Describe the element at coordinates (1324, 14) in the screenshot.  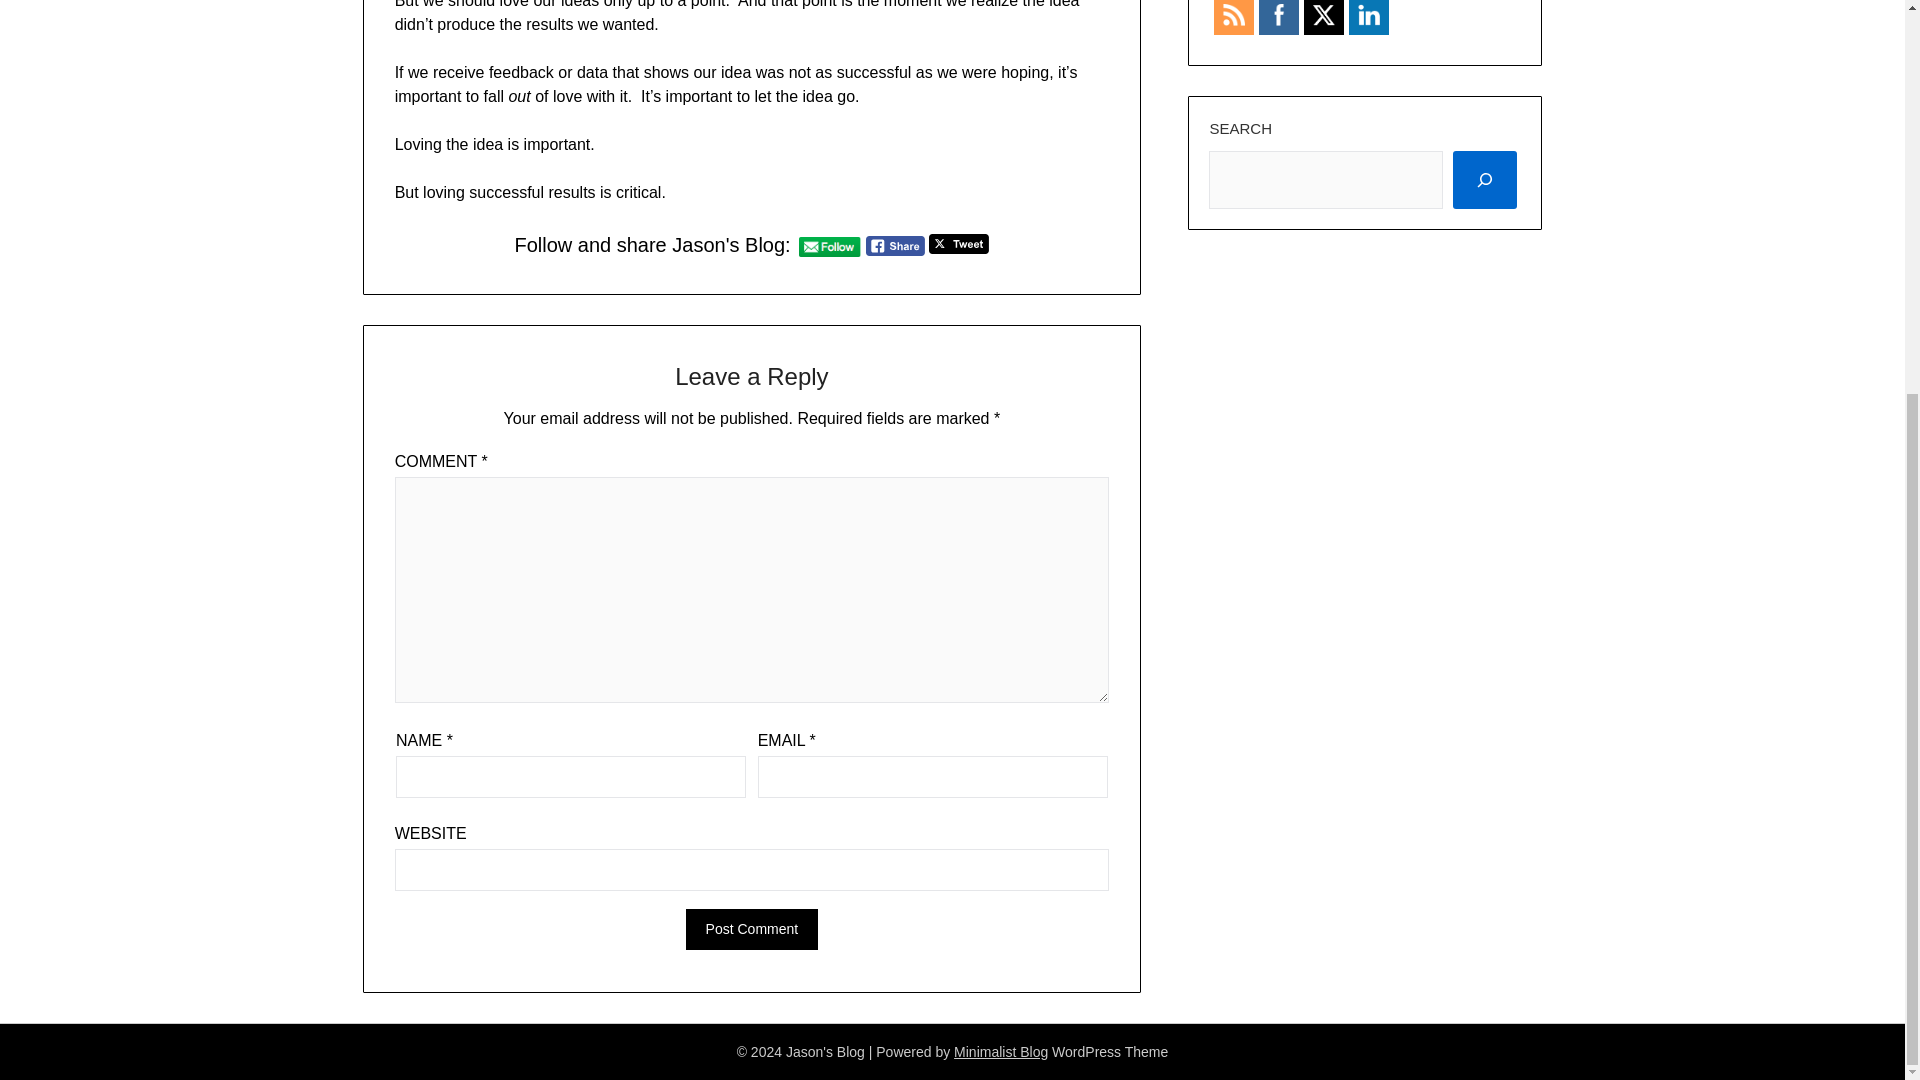
I see `Twitter` at that location.